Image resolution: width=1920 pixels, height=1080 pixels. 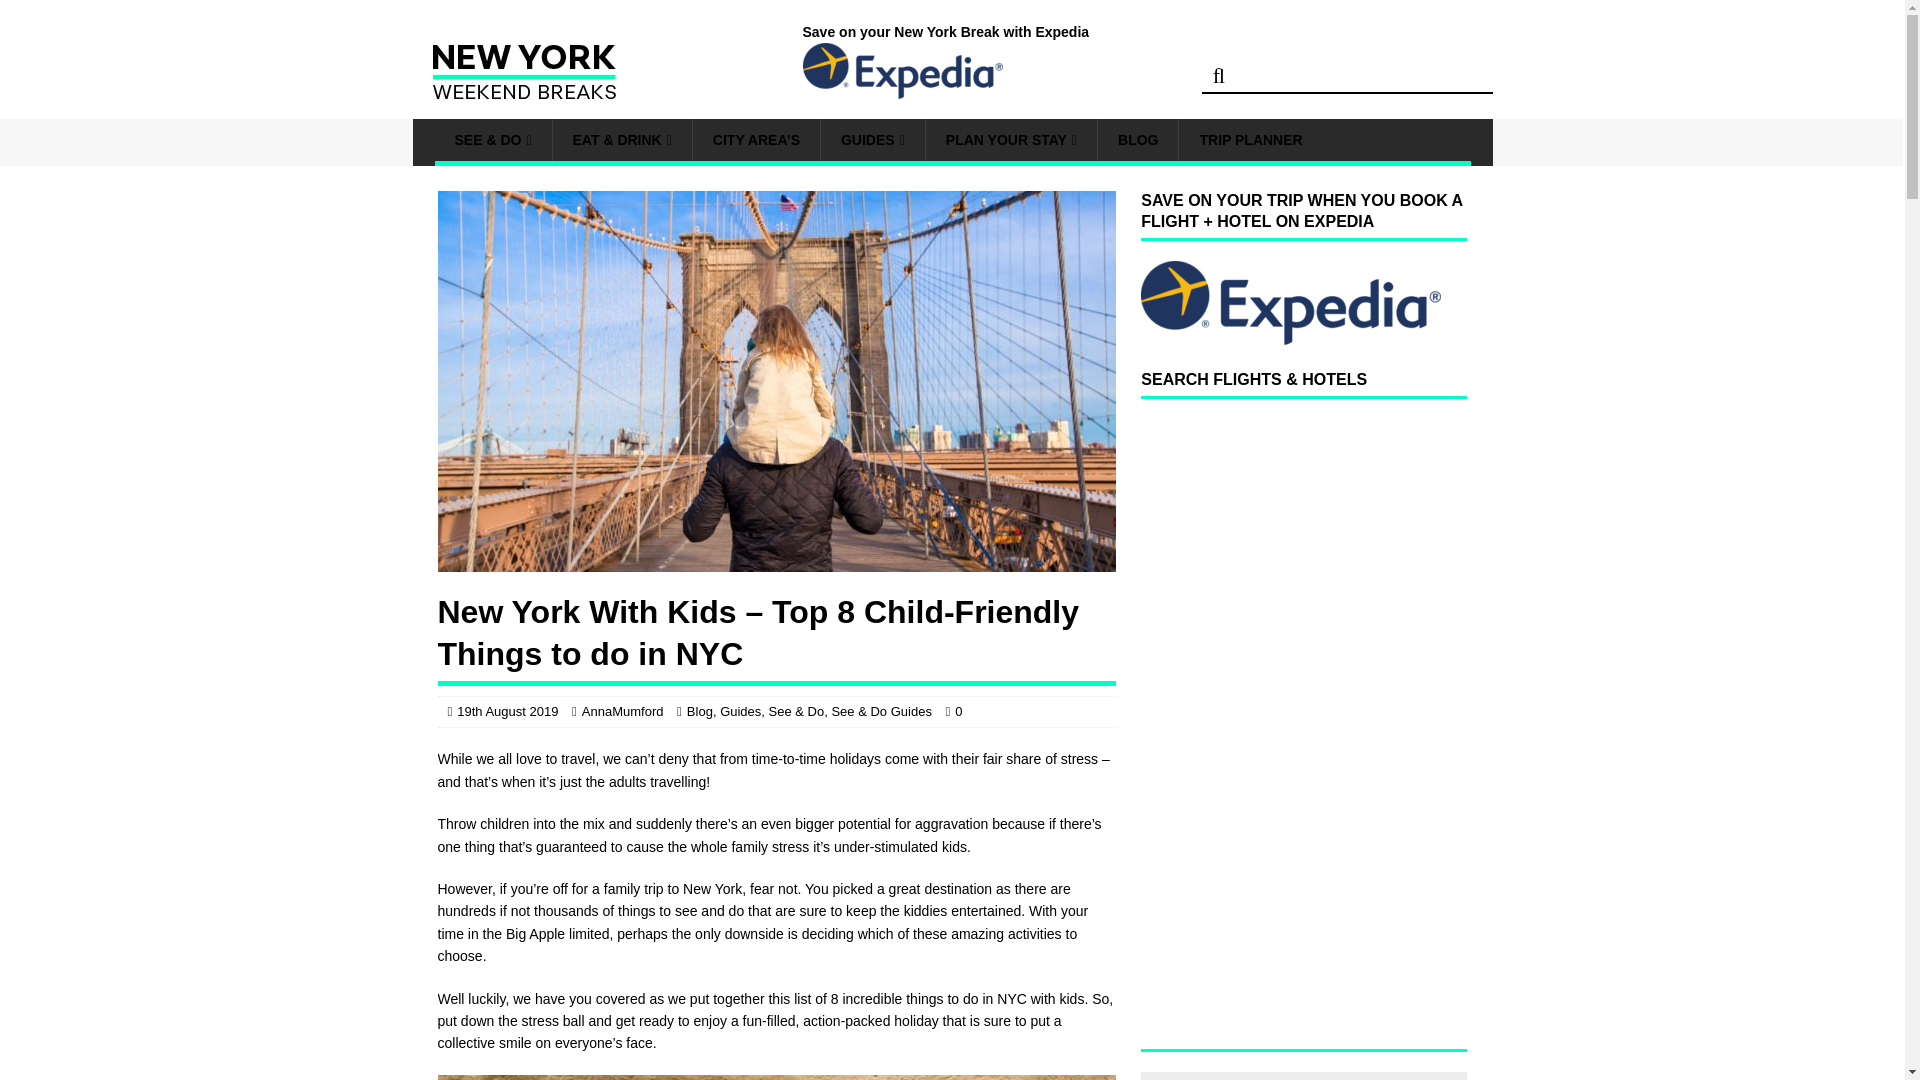 I want to click on BLOG, so click(x=1137, y=139).